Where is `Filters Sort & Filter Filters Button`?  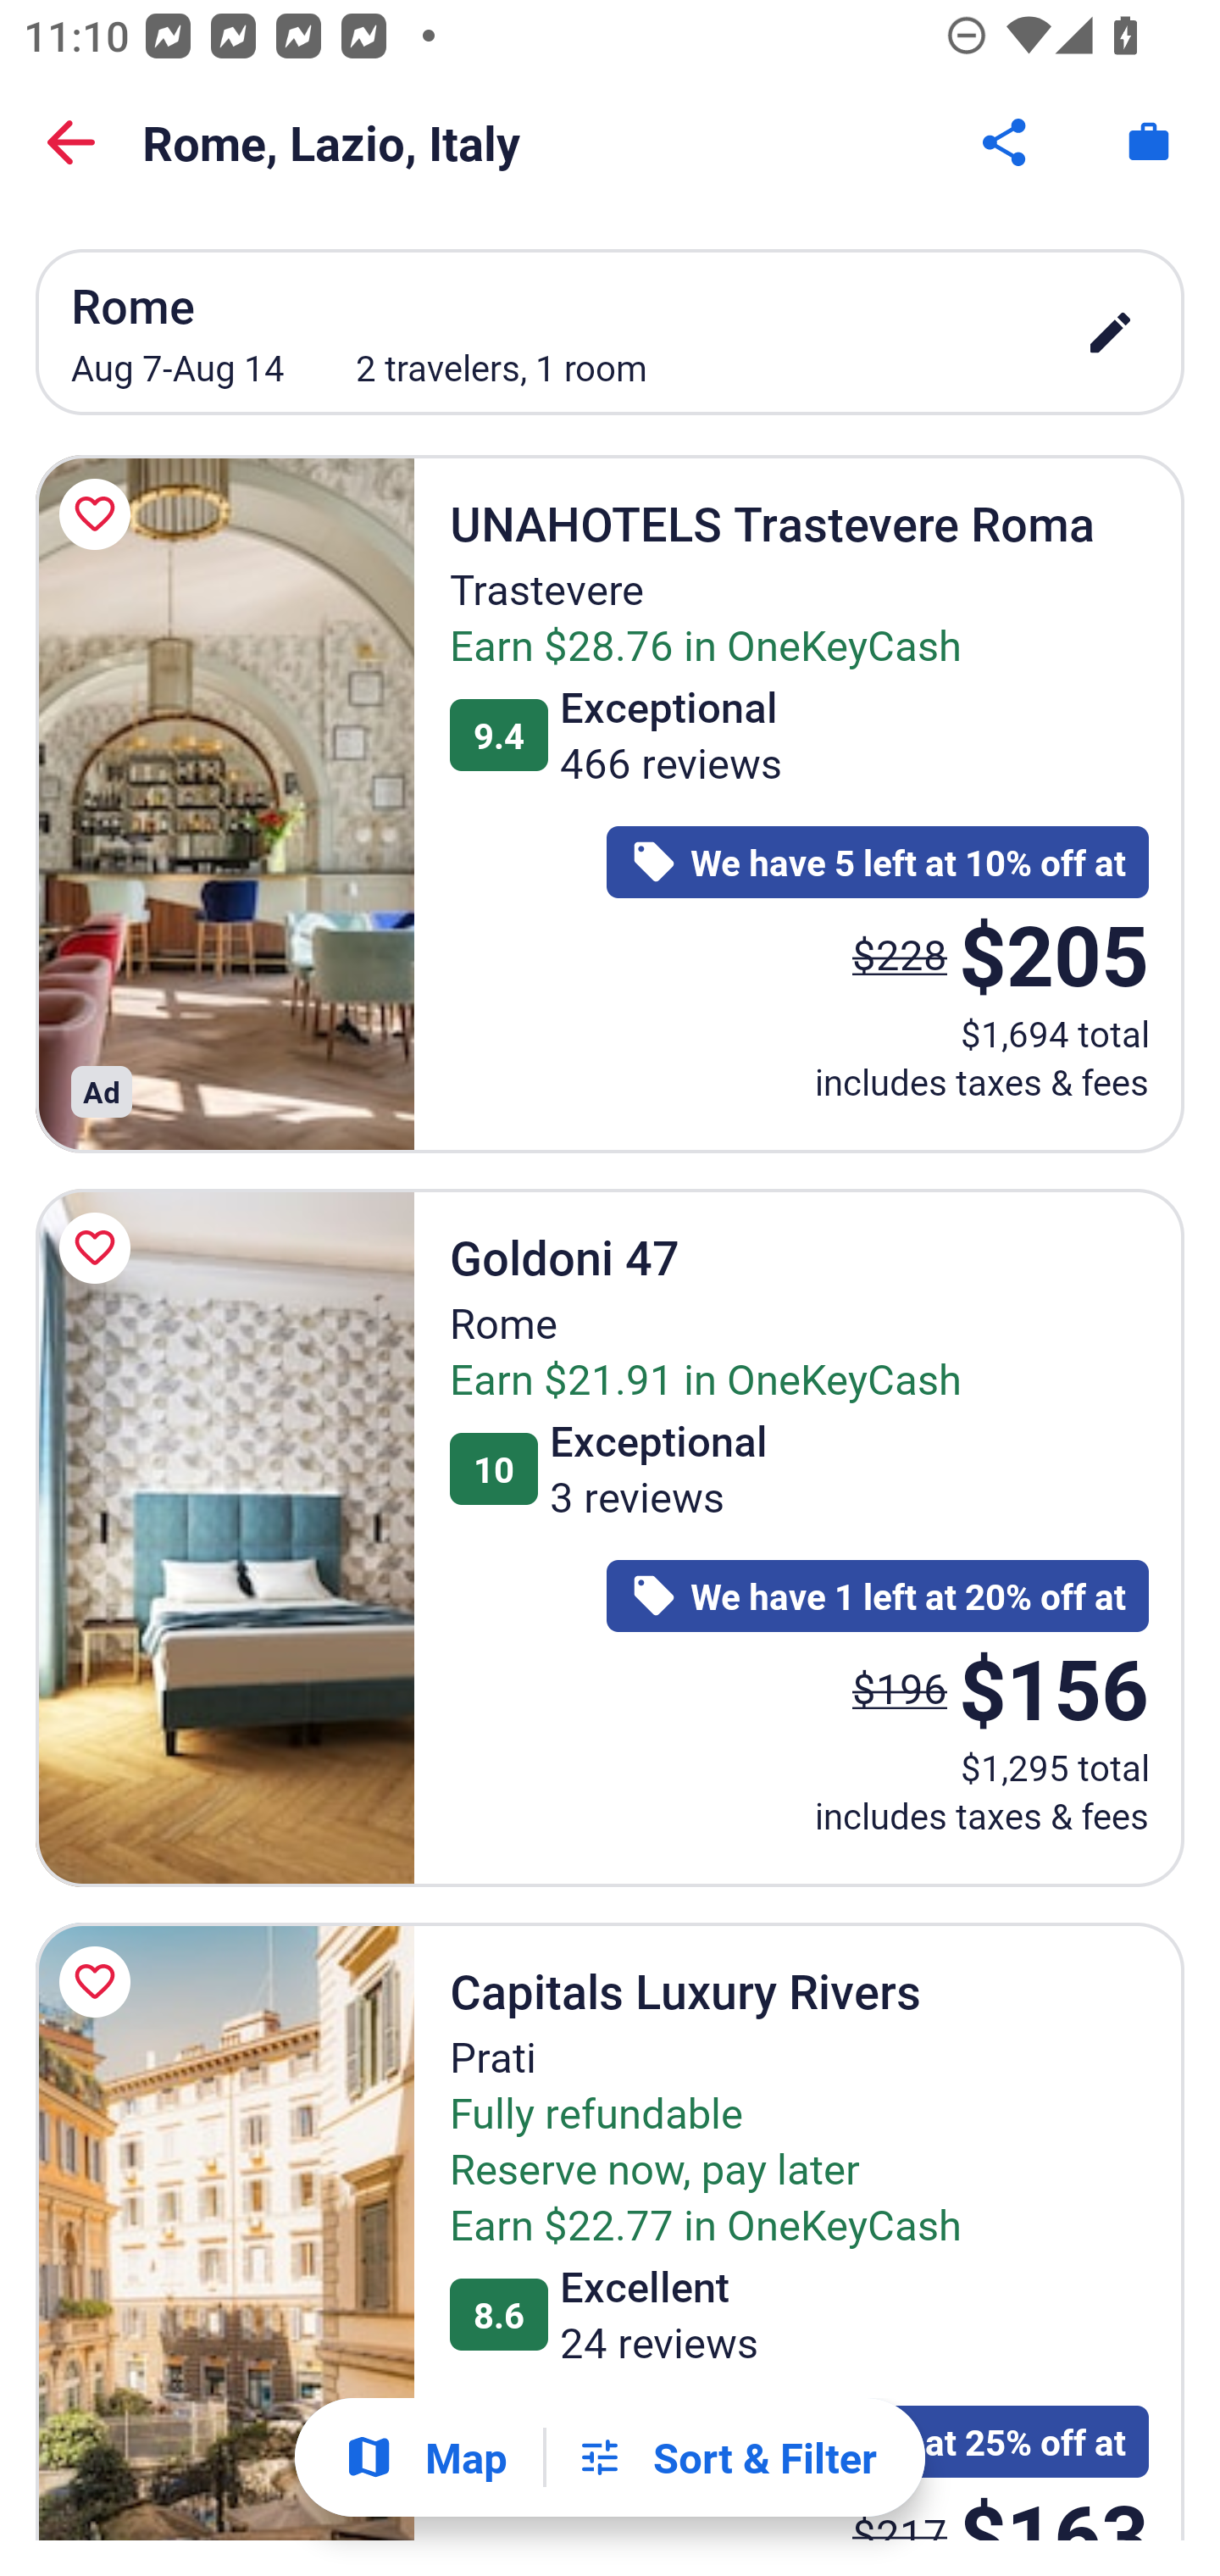 Filters Sort & Filter Filters Button is located at coordinates (726, 2457).